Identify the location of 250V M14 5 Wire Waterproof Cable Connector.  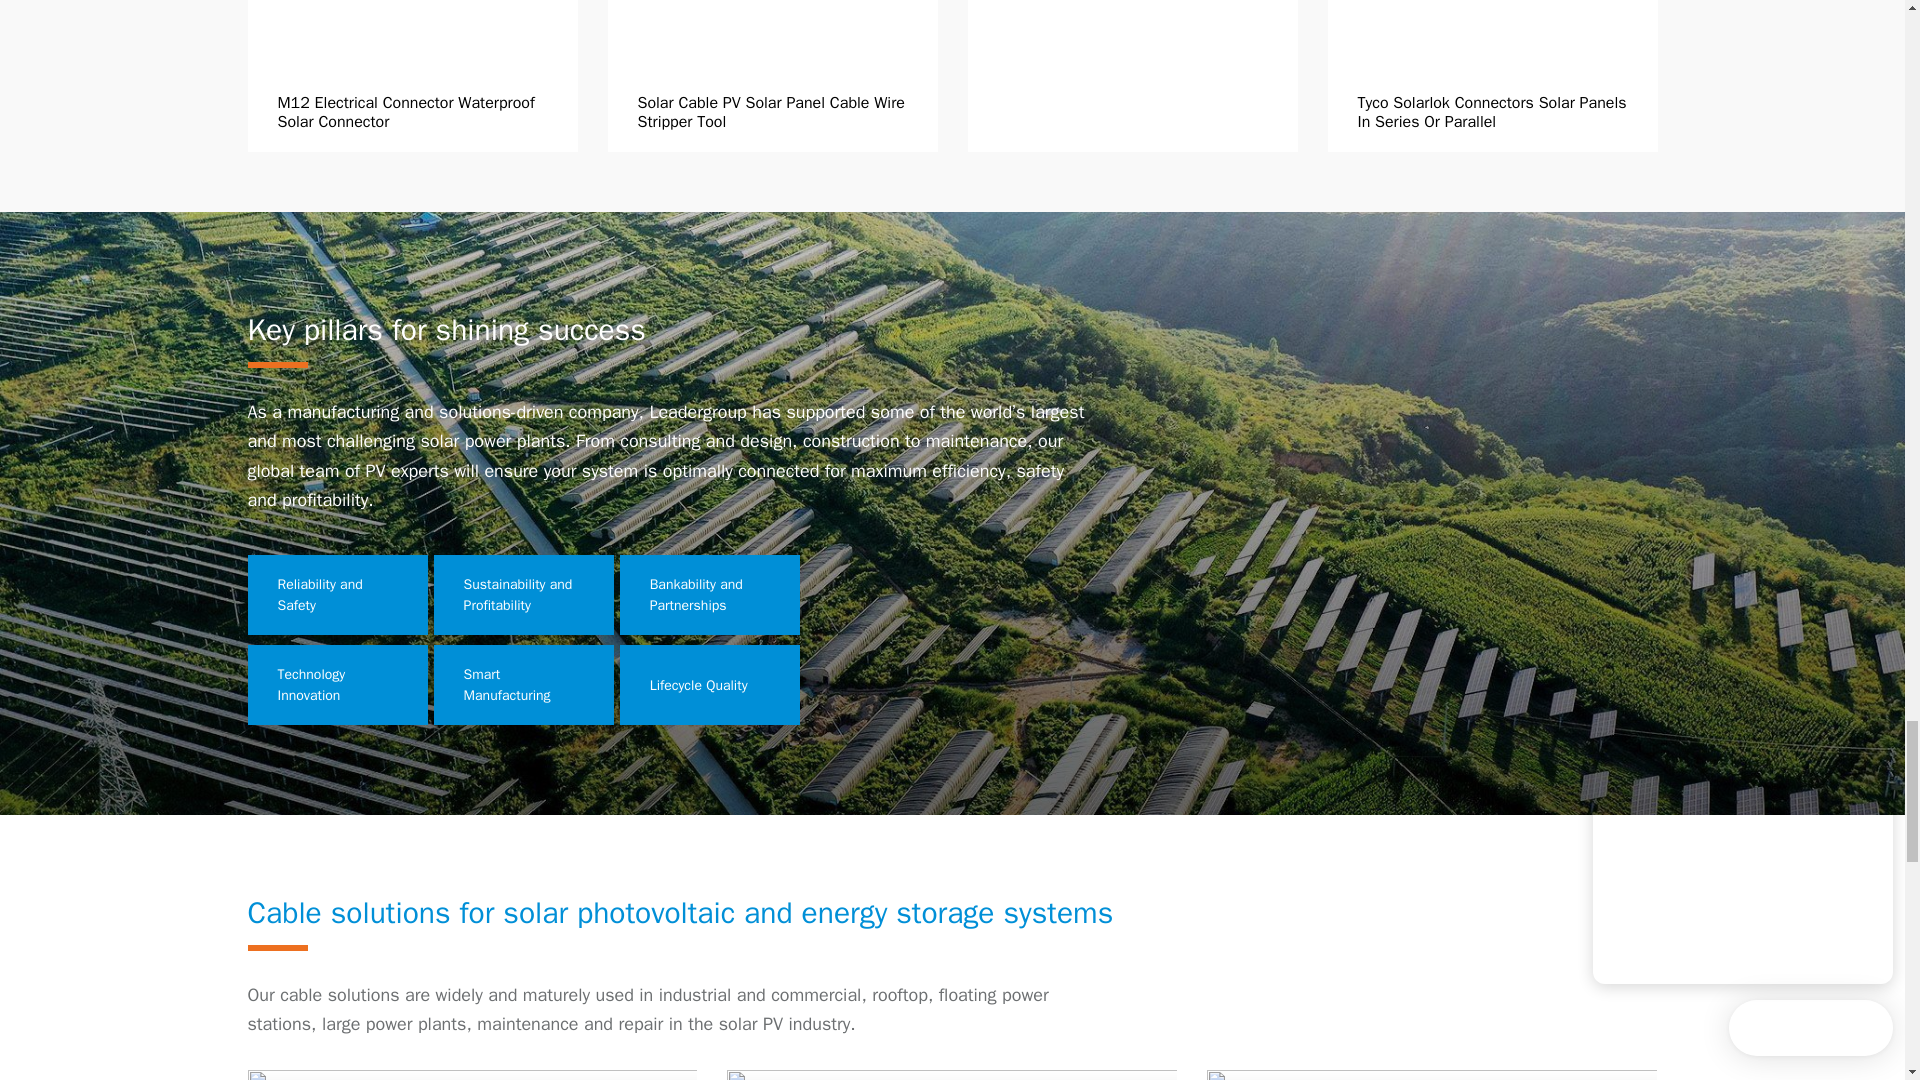
(1132, 76).